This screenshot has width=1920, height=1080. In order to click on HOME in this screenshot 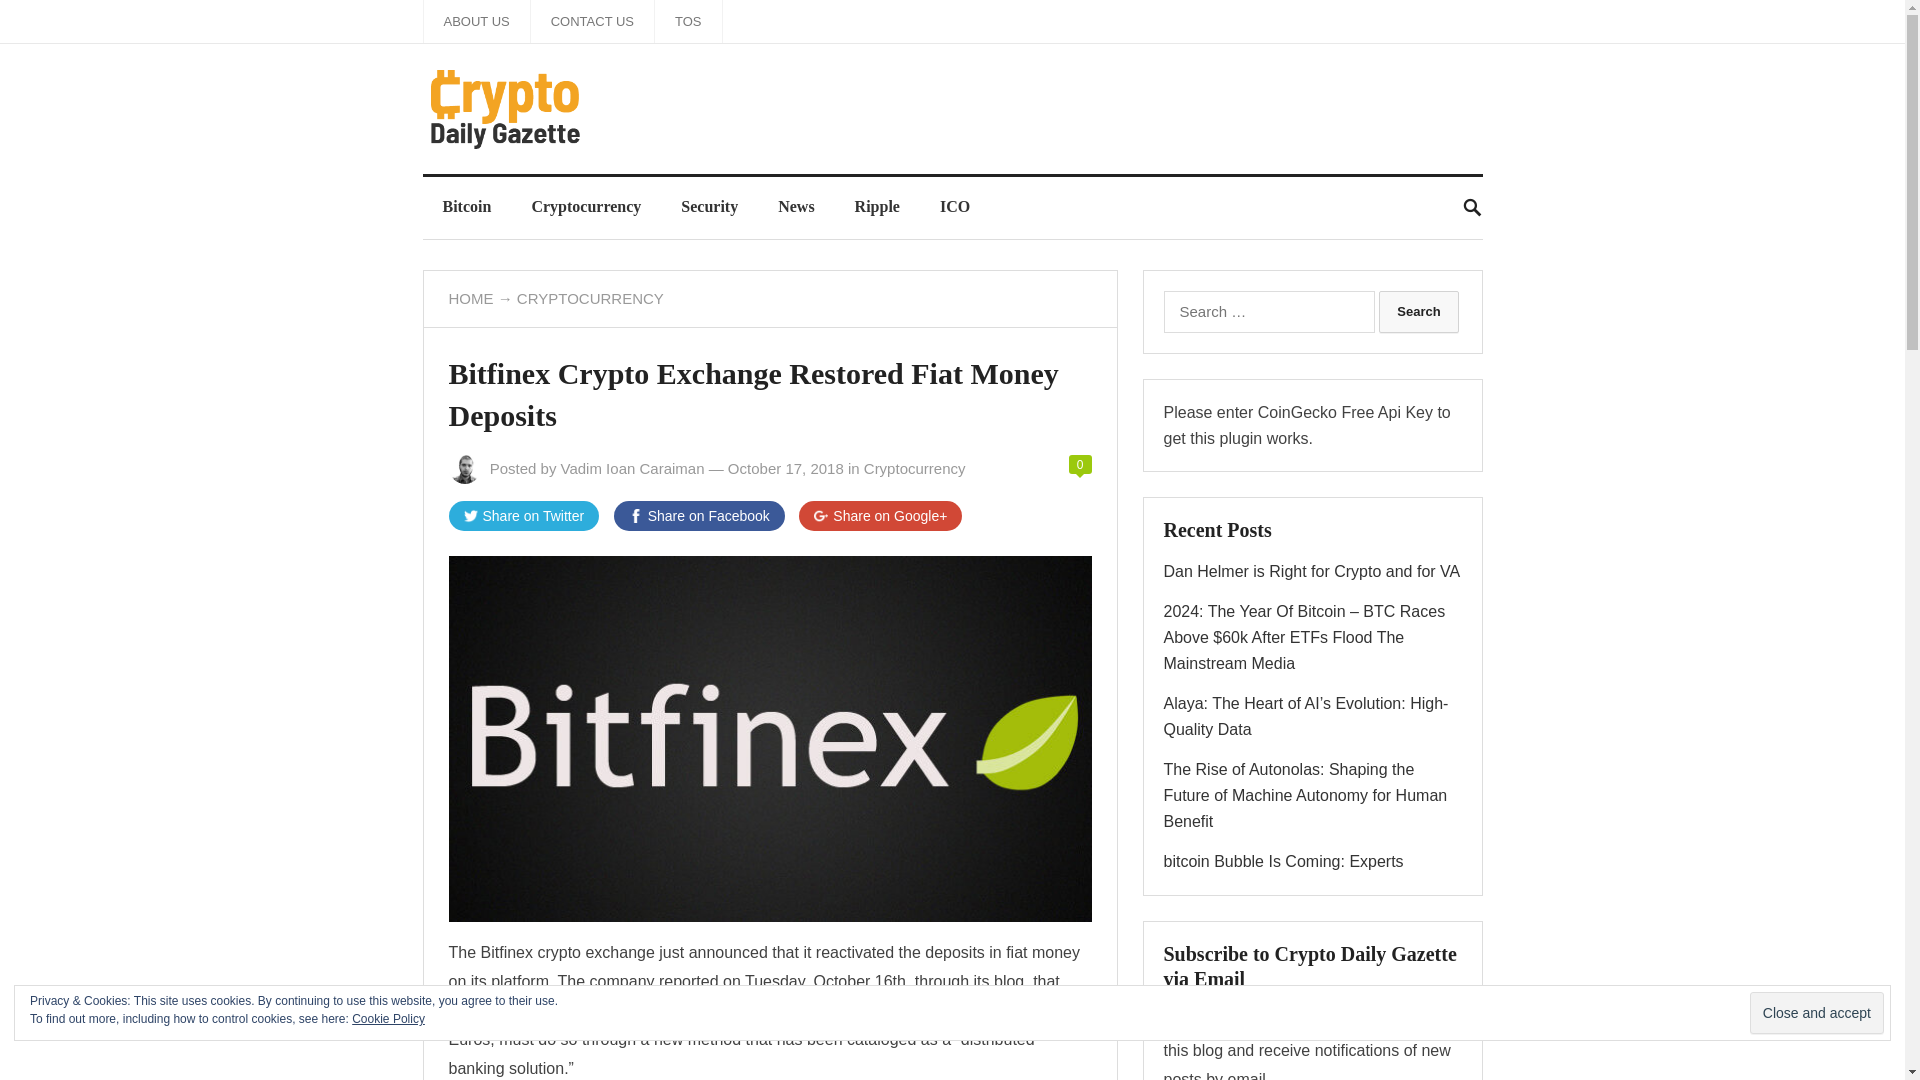, I will do `click(470, 298)`.